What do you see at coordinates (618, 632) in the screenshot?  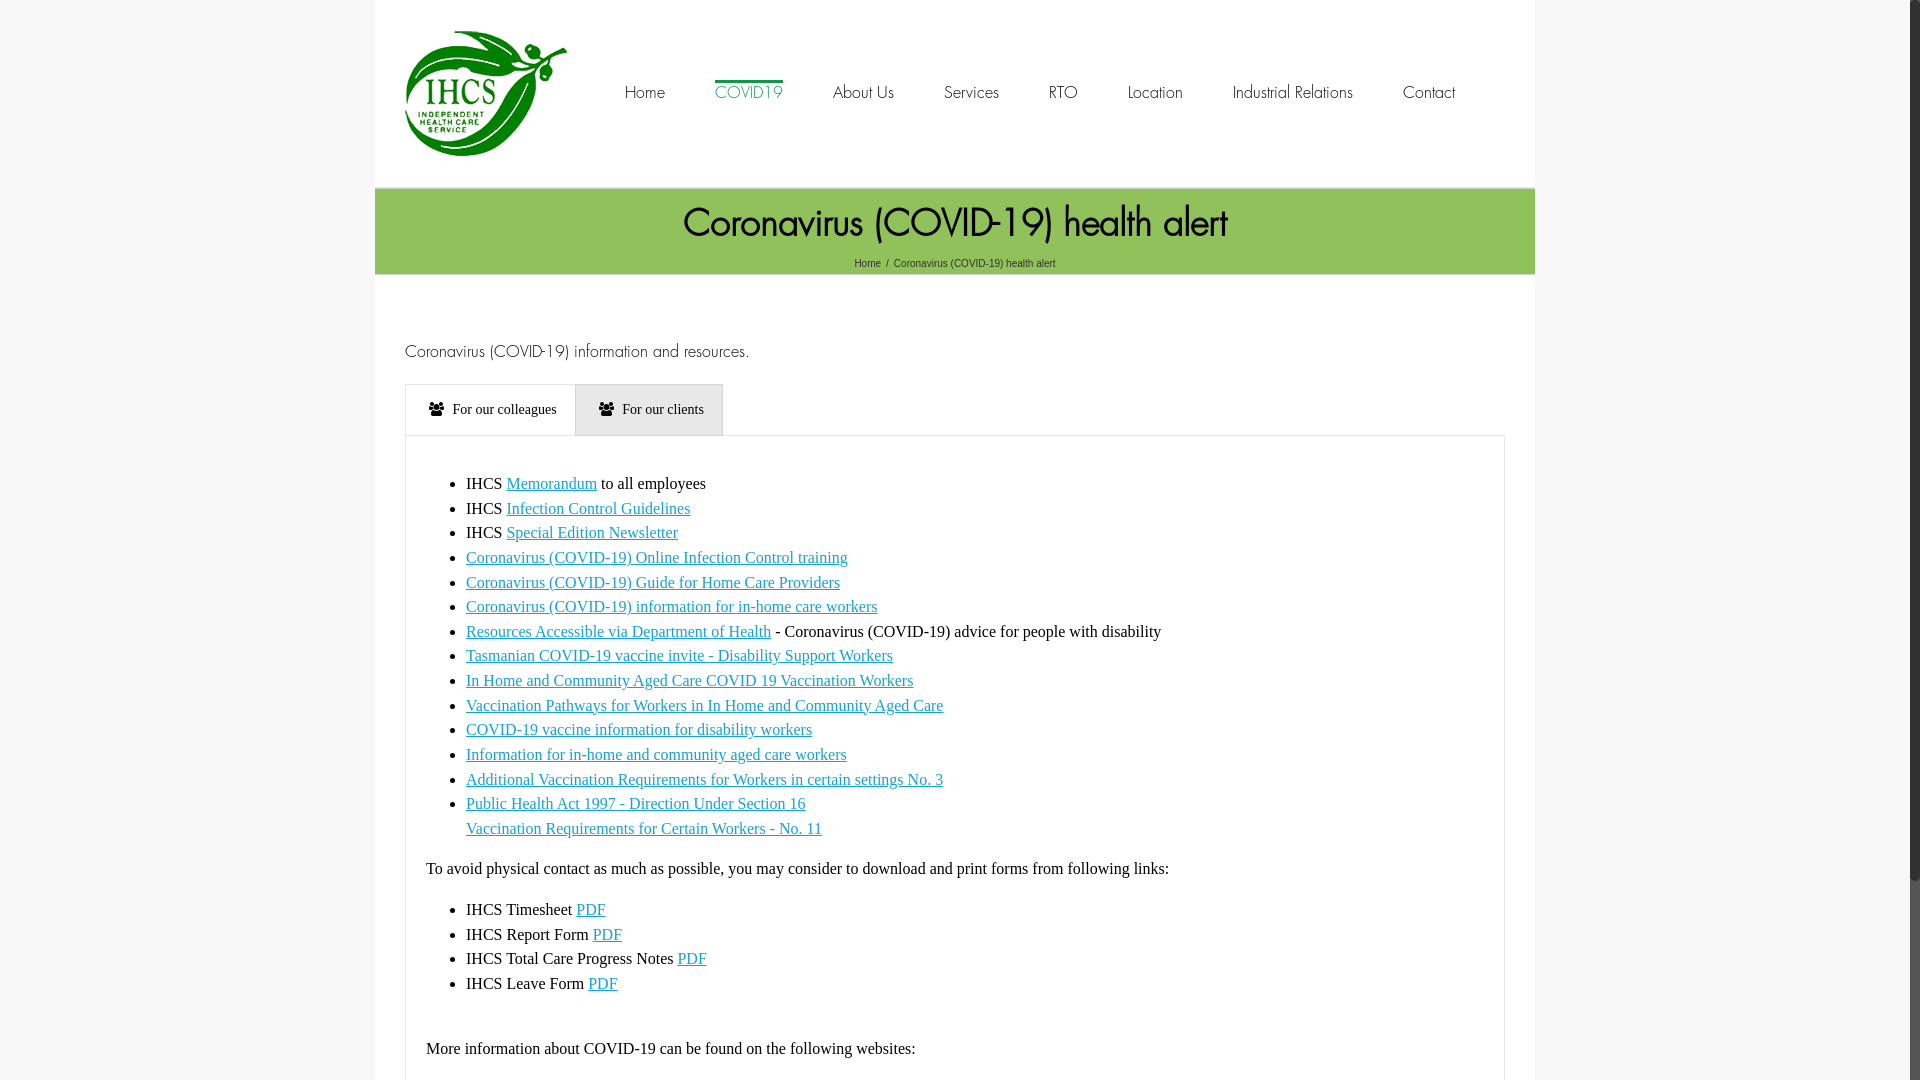 I see `Resources Accessible via Department of Health` at bounding box center [618, 632].